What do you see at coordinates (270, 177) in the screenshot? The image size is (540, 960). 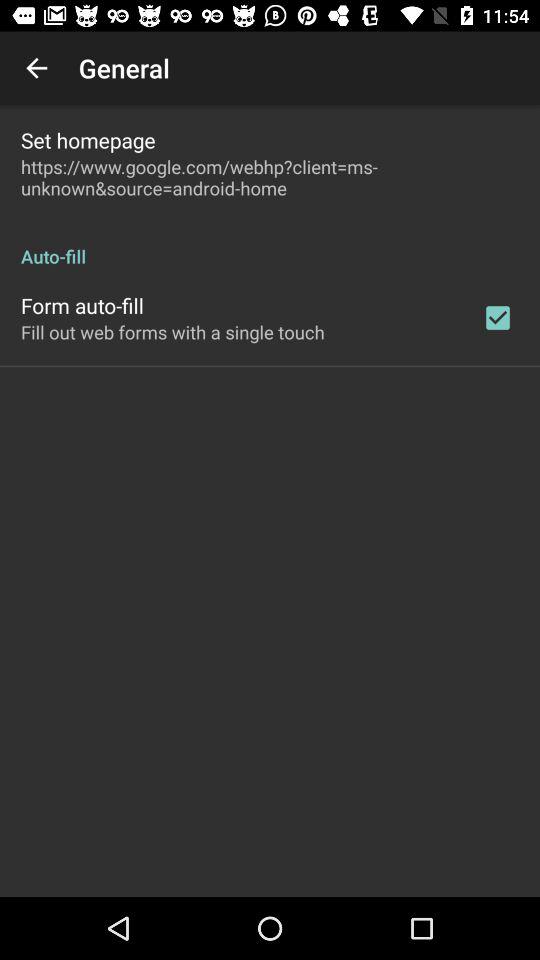 I see `launch https www google icon` at bounding box center [270, 177].